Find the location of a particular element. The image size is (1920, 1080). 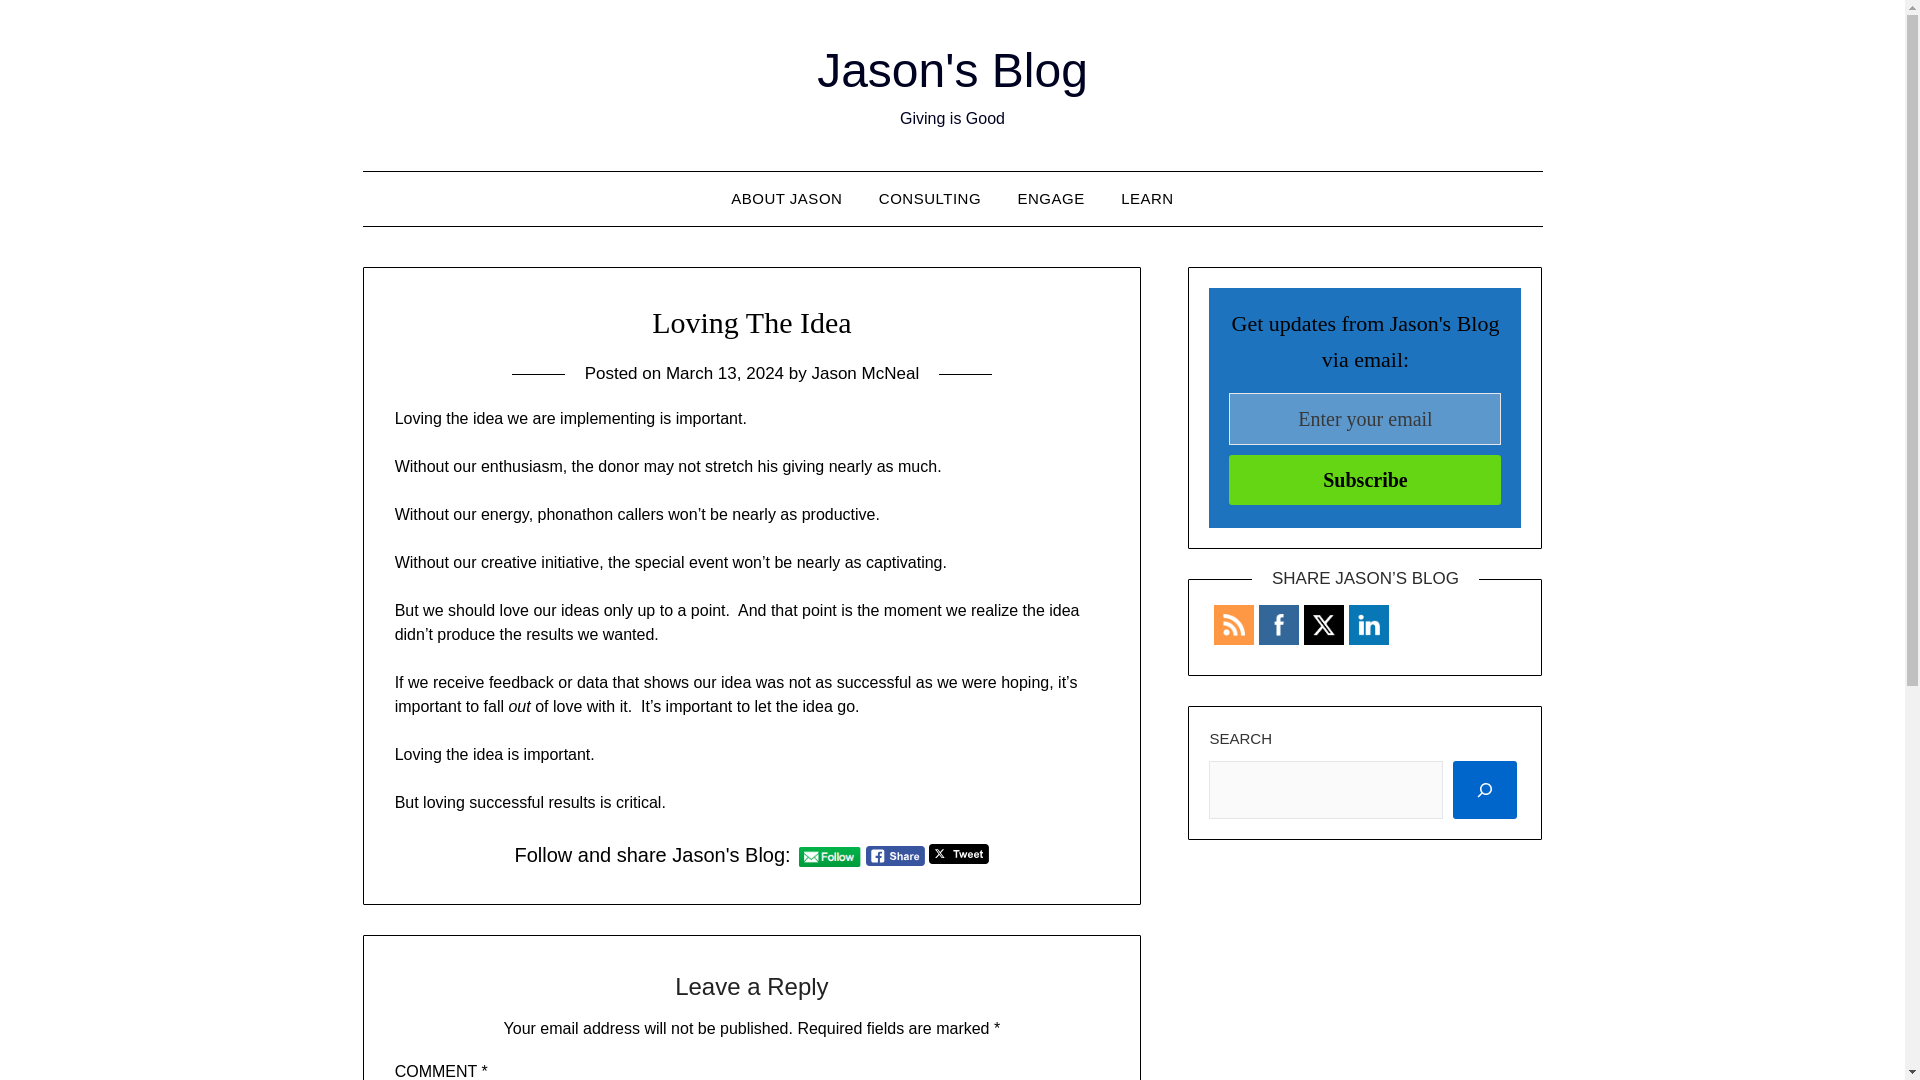

Facebook is located at coordinates (1278, 625).